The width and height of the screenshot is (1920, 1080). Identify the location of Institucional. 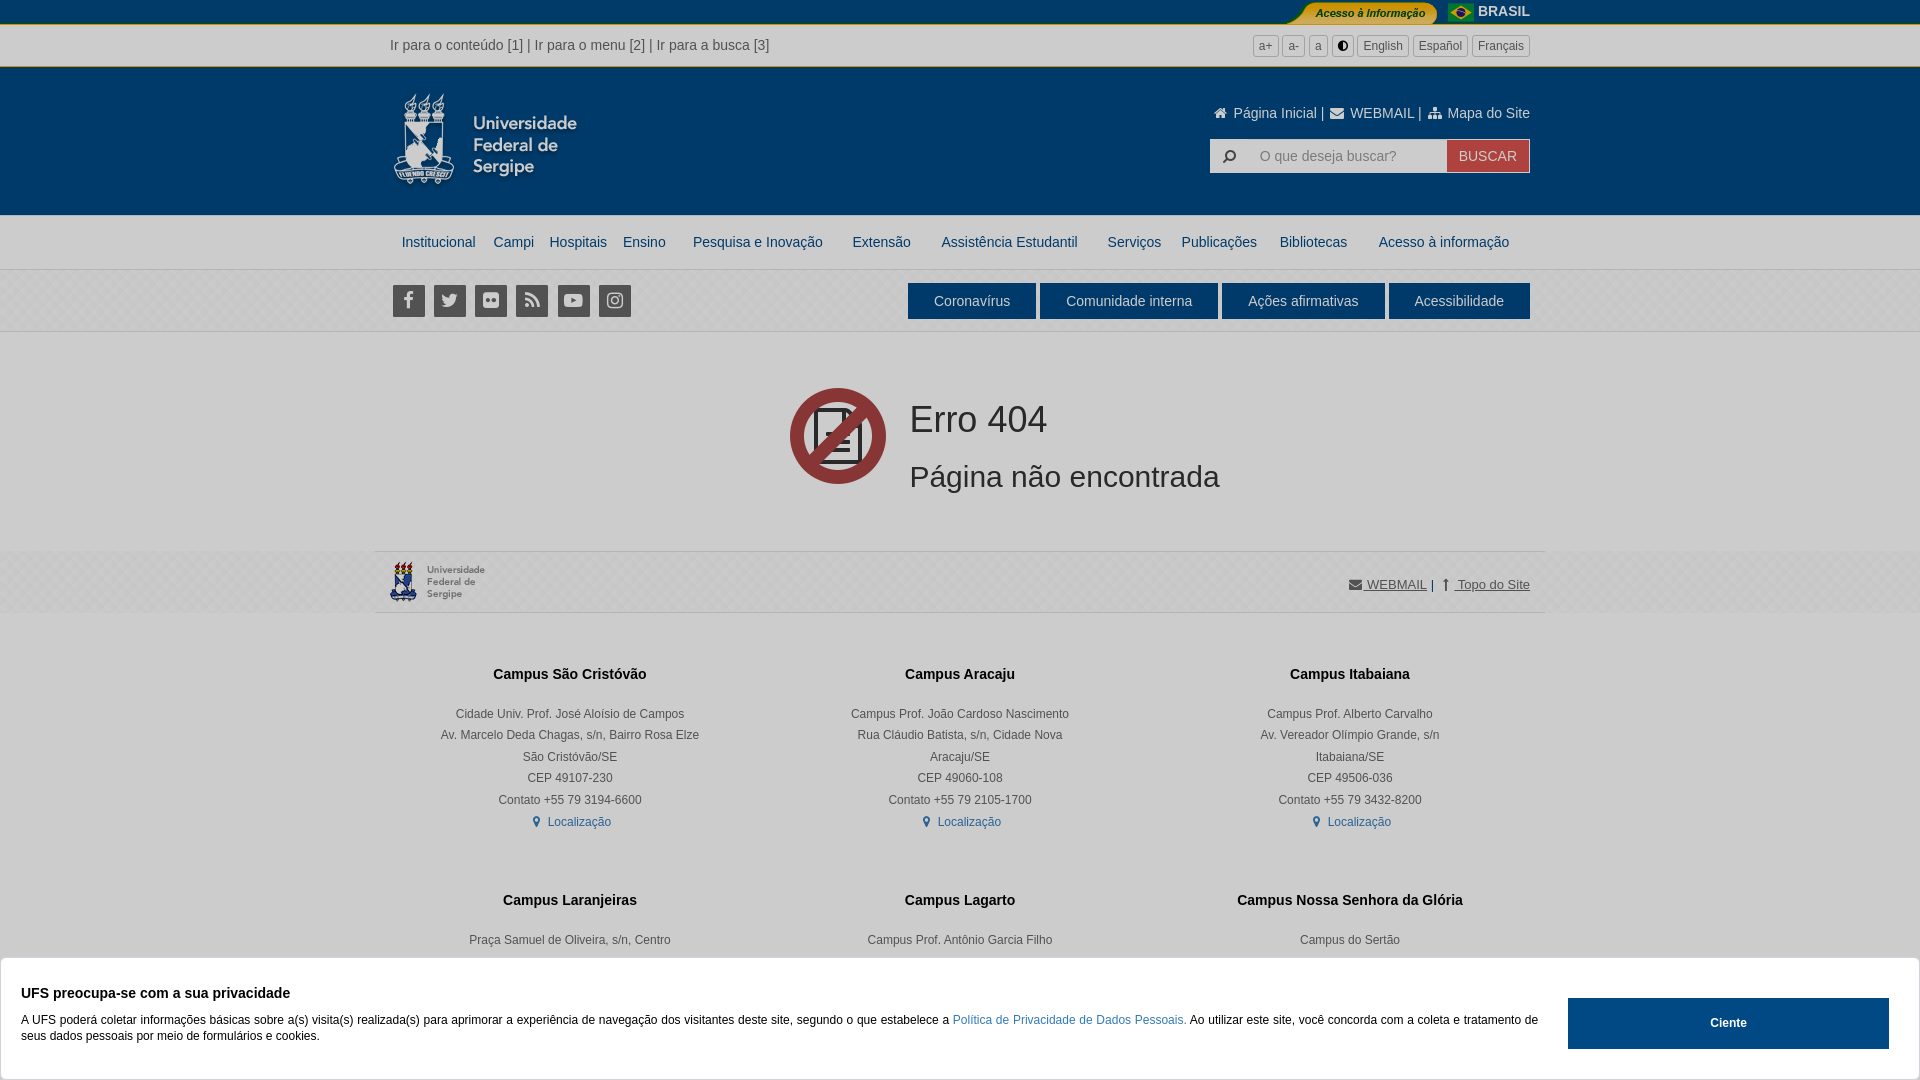
(438, 242).